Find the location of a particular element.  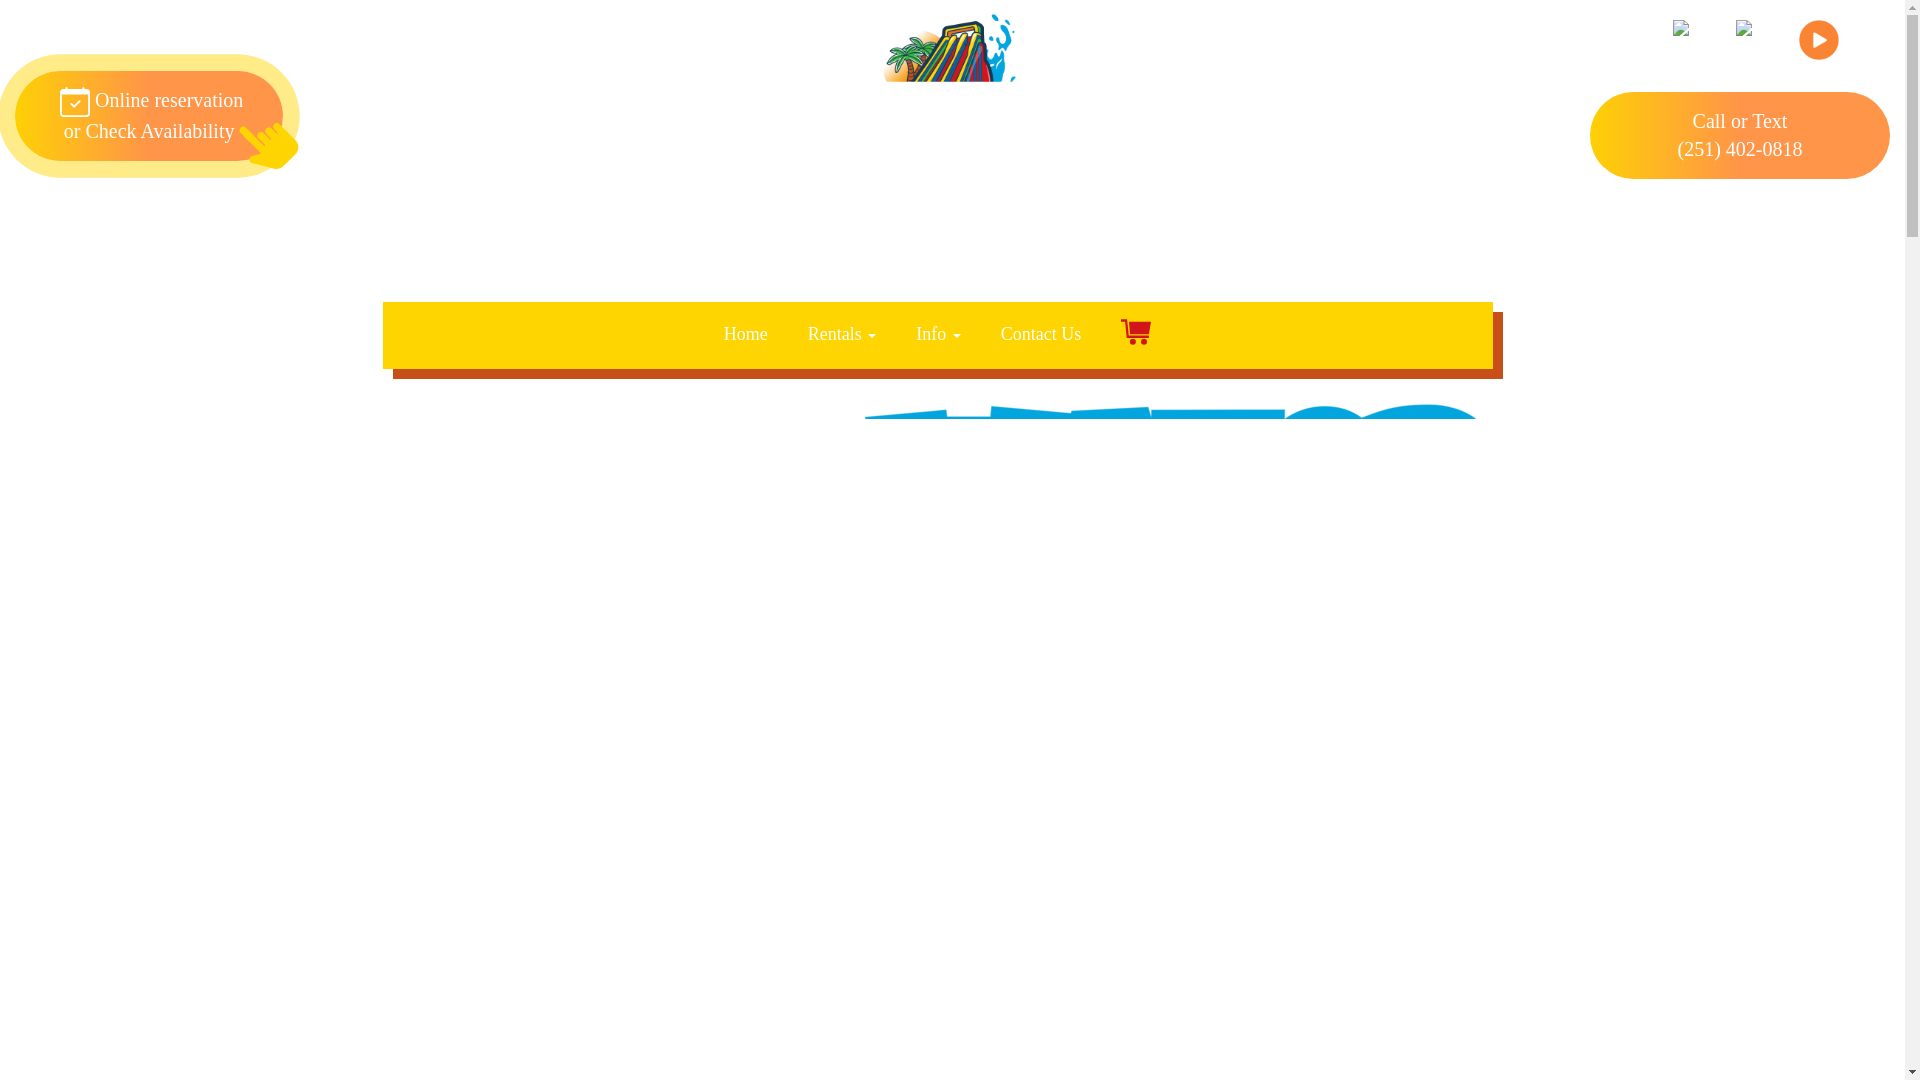

Home is located at coordinates (746, 334).